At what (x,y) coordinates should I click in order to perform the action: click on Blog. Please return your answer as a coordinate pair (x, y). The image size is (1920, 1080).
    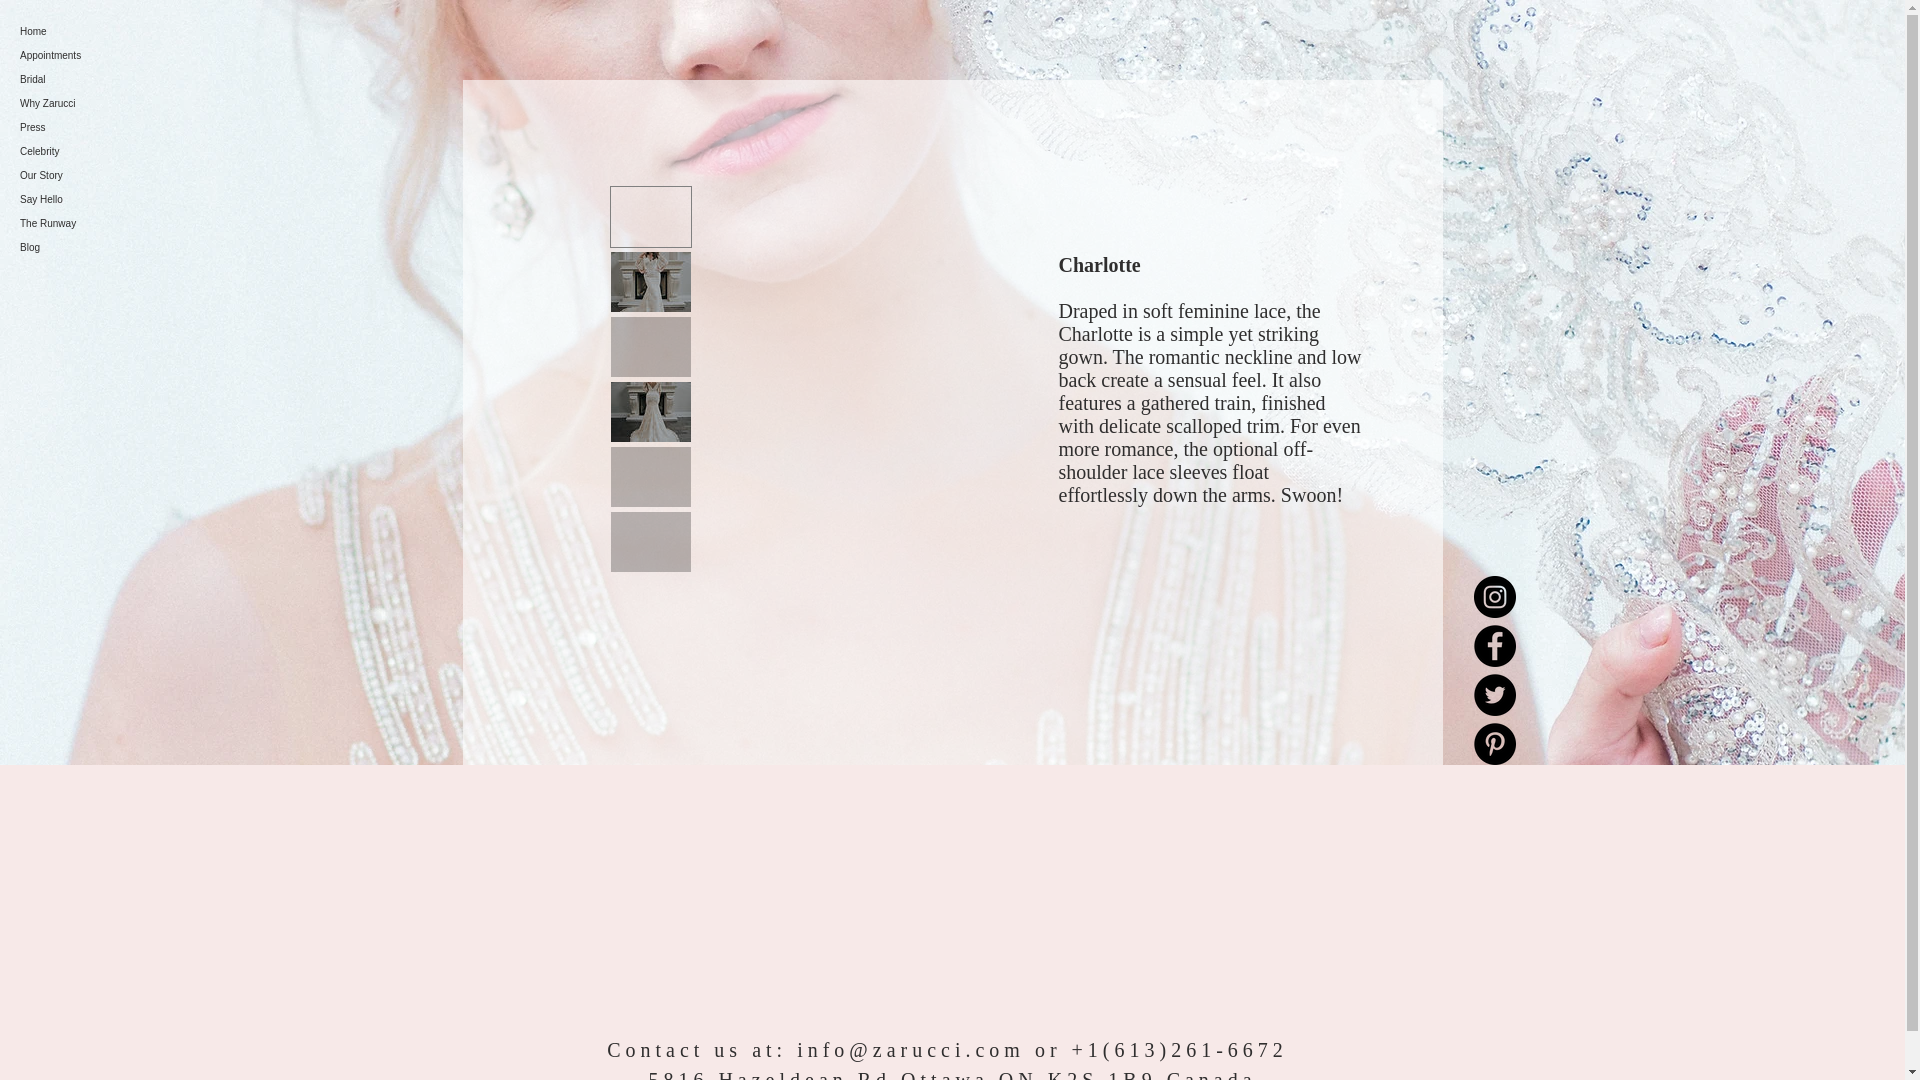
    Looking at the image, I should click on (94, 248).